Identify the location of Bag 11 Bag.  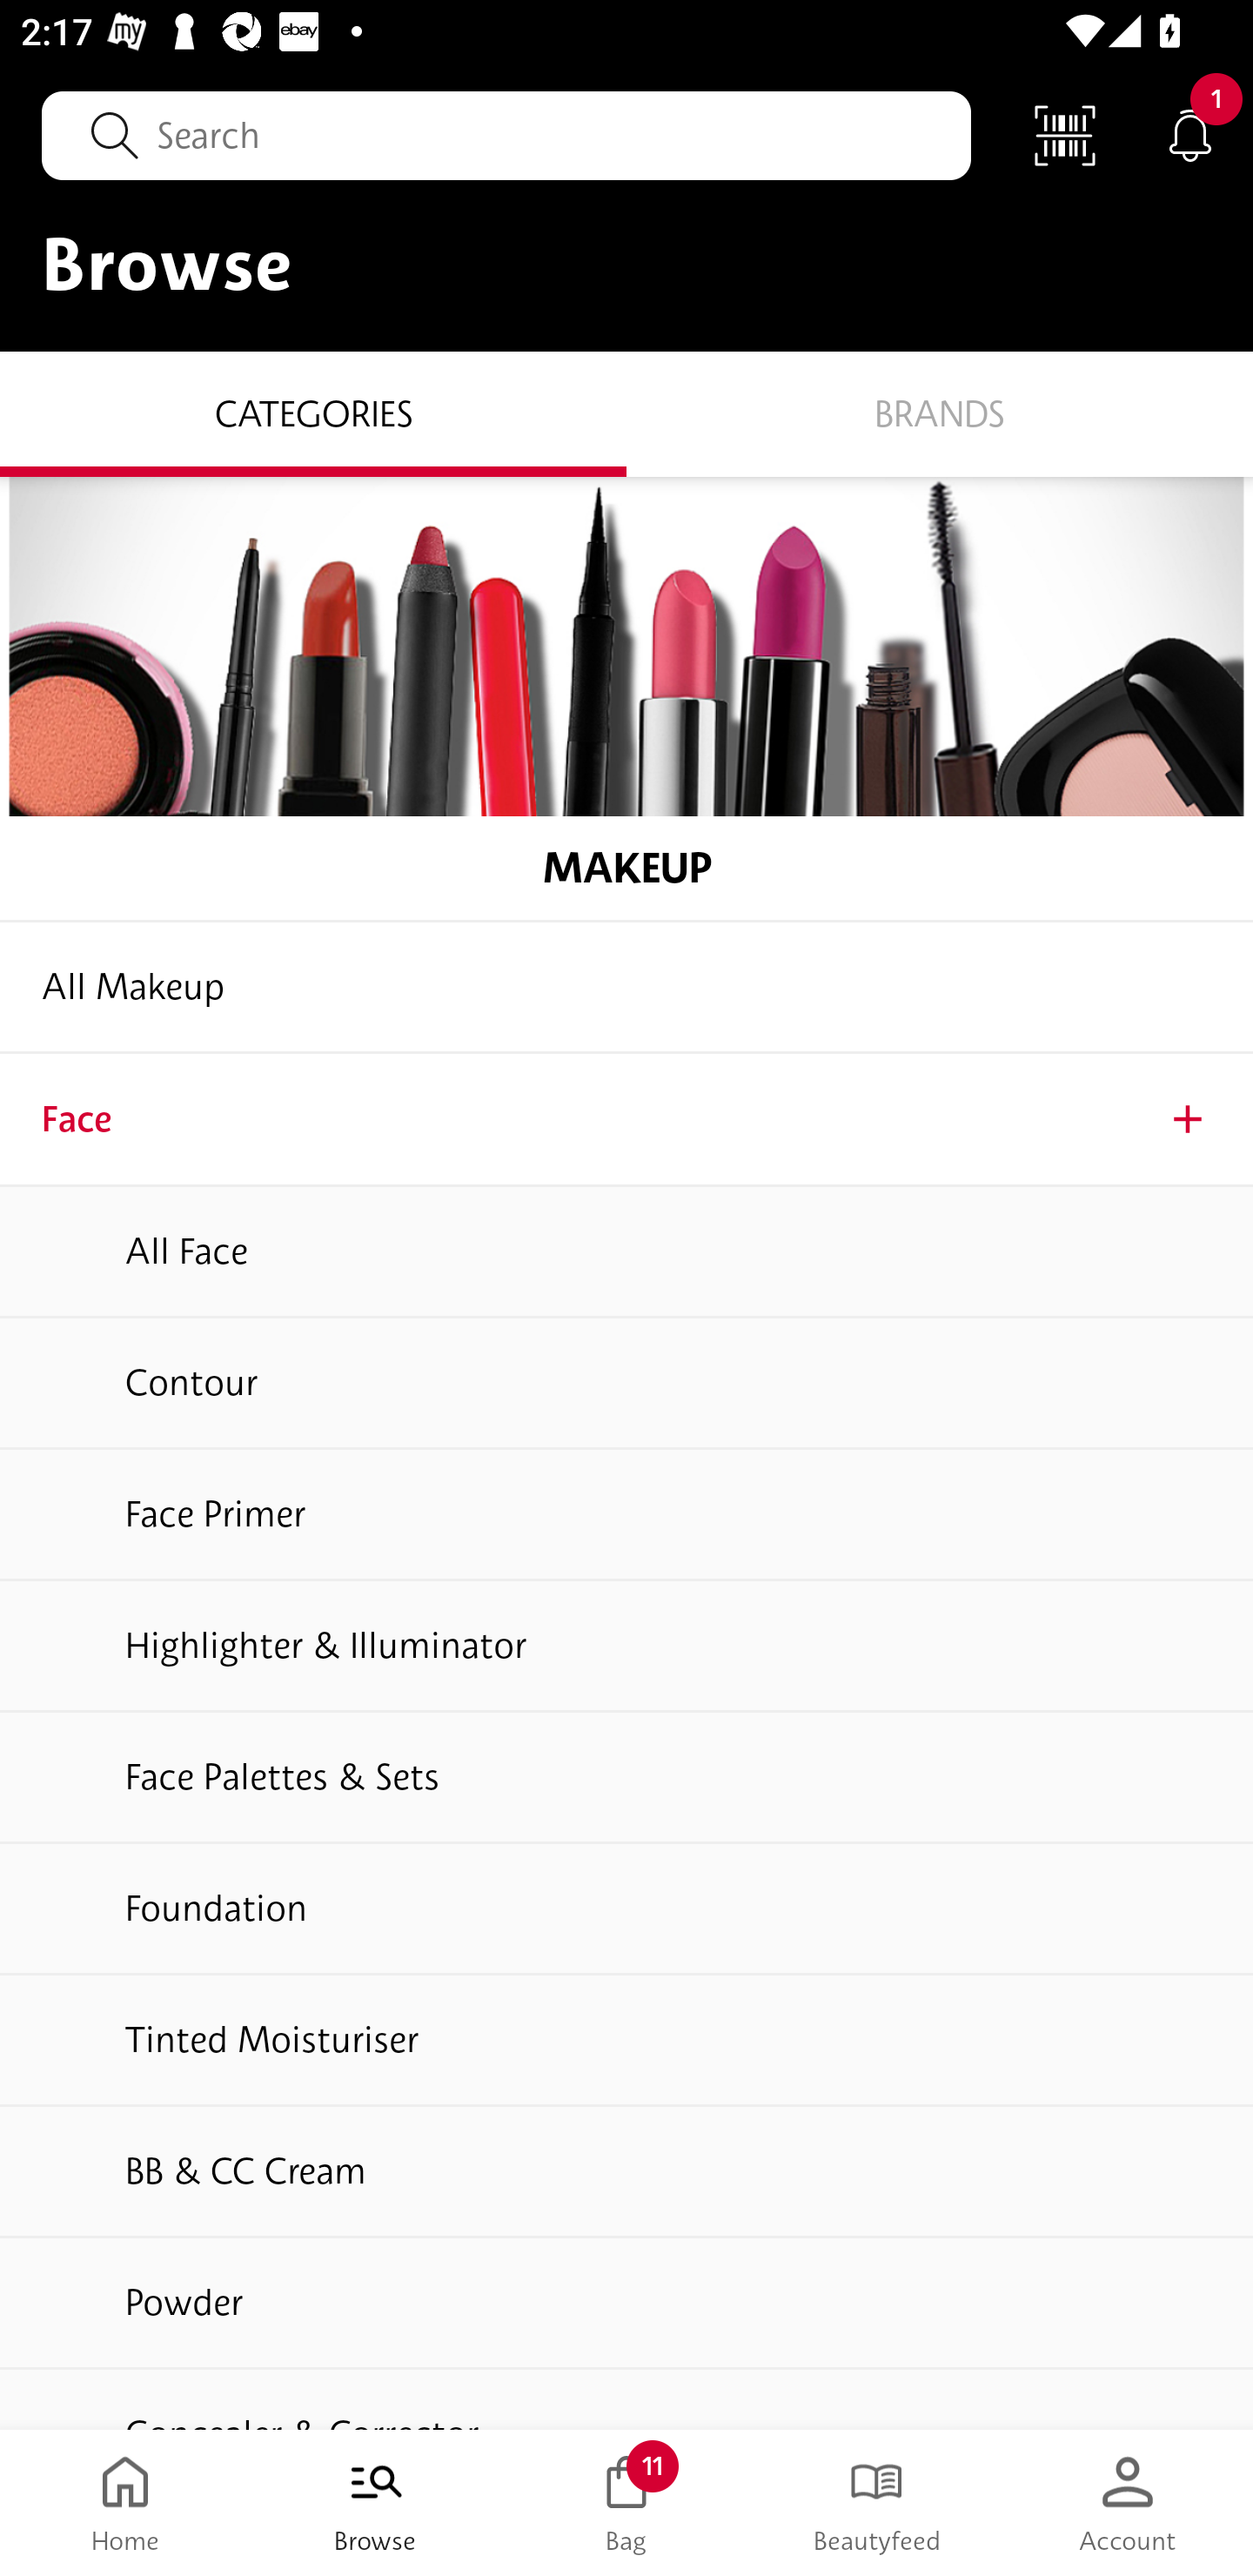
(626, 2503).